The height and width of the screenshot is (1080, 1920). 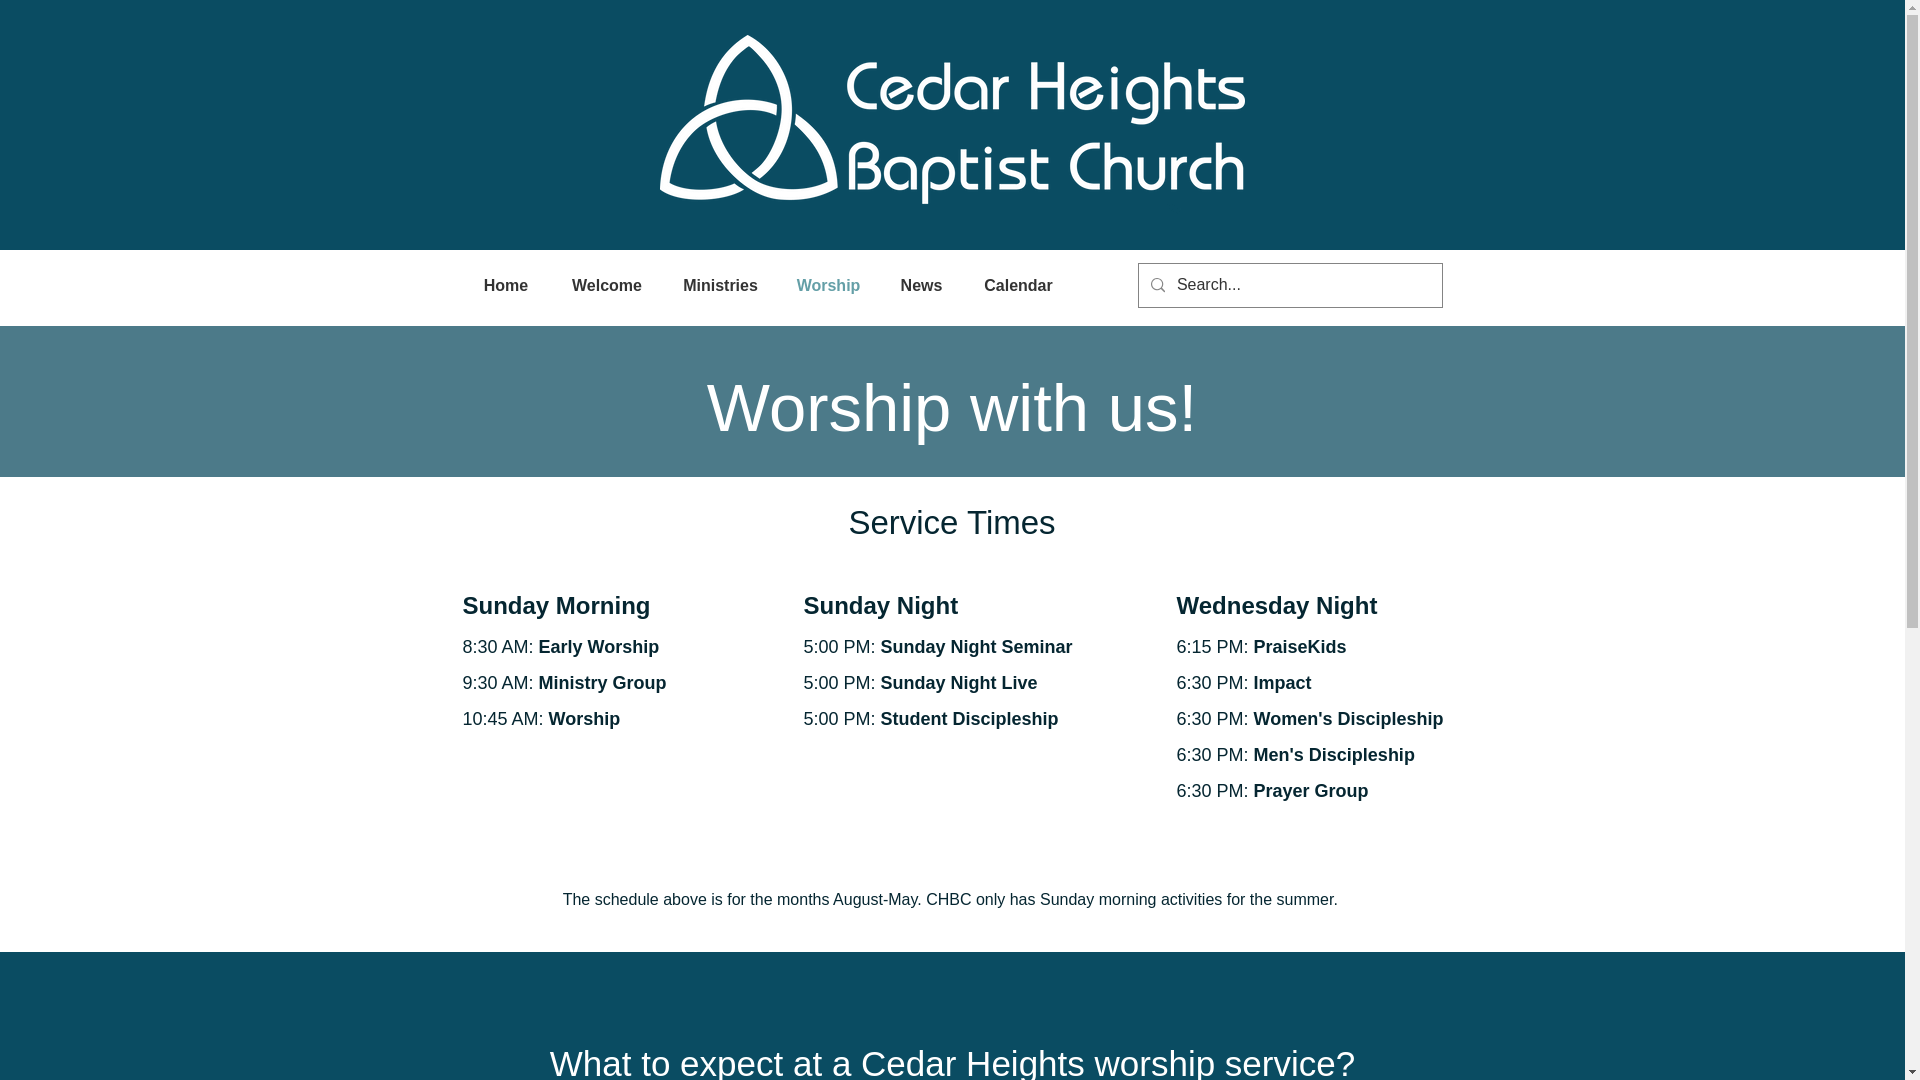 I want to click on Student Discipleship, so click(x=970, y=718).